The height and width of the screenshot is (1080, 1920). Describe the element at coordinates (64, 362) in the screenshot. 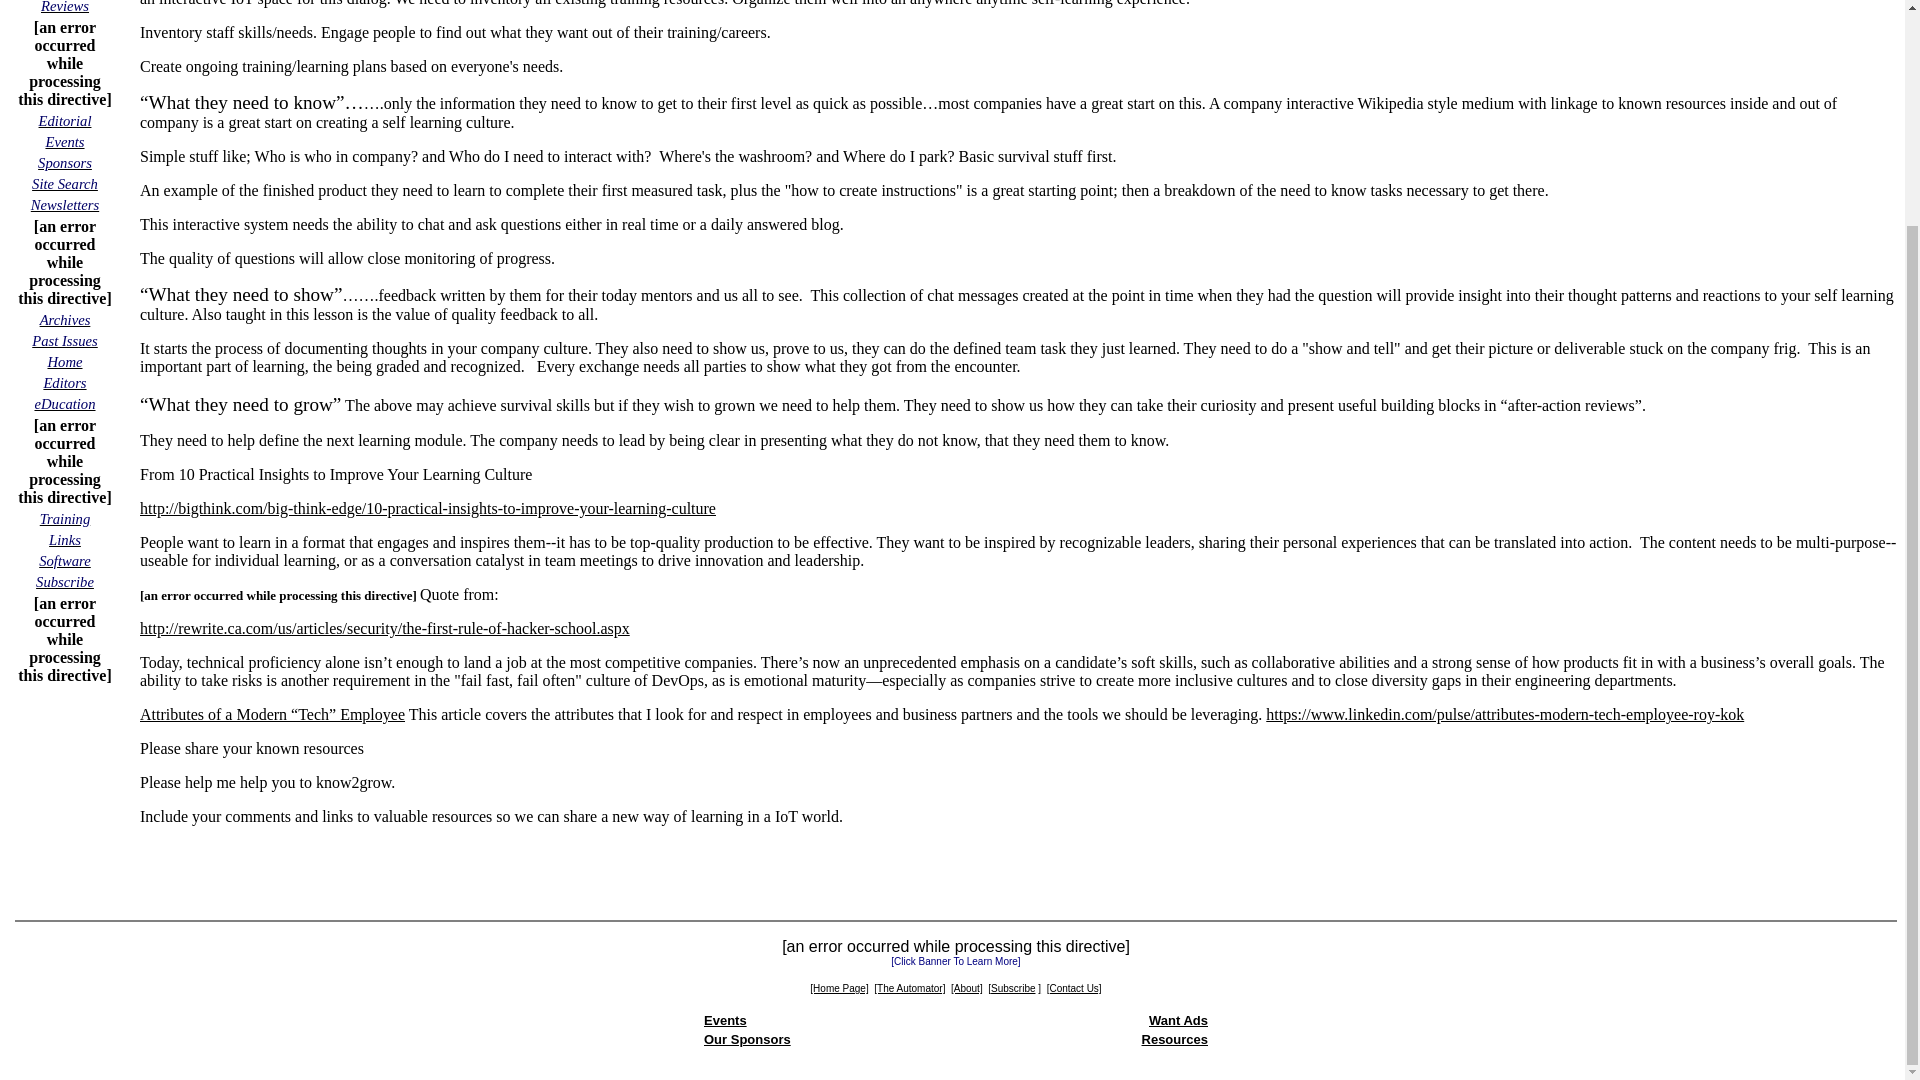

I see `Home` at that location.